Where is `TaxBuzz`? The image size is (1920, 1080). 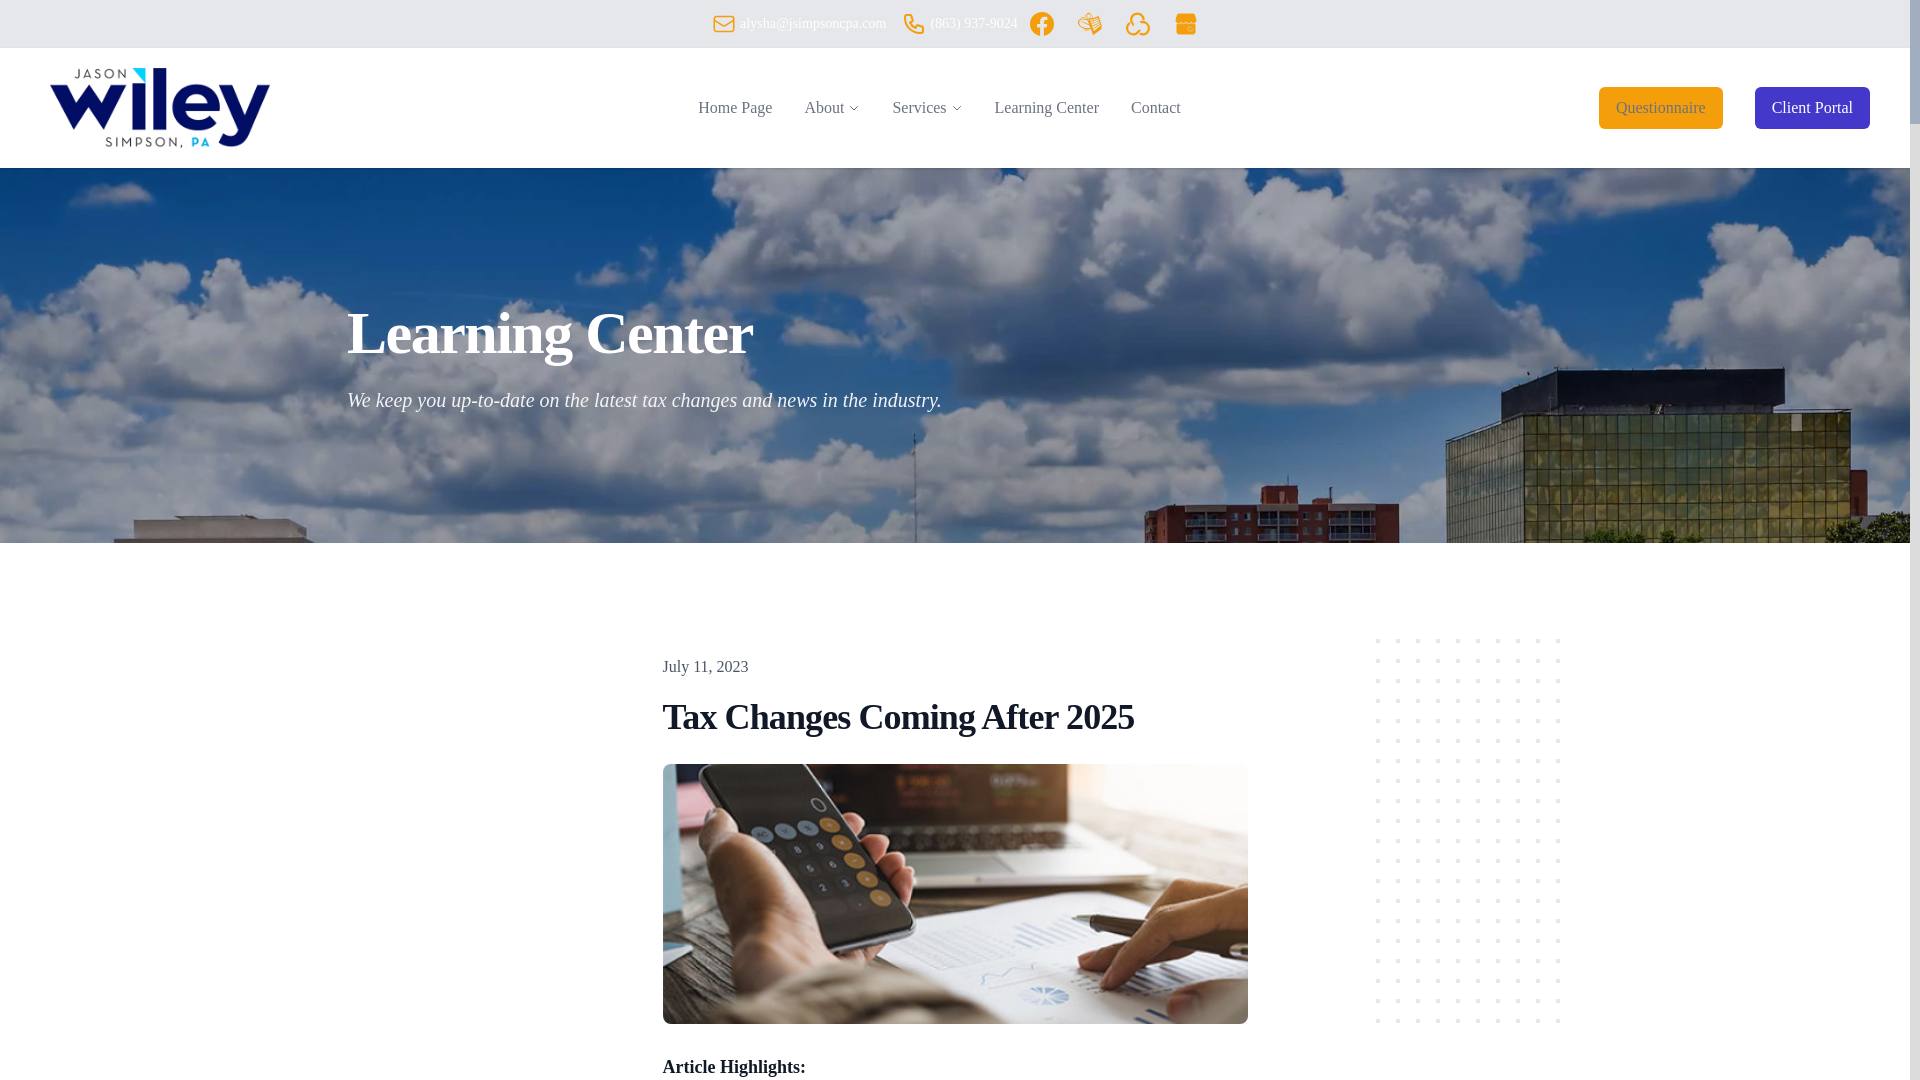
TaxBuzz is located at coordinates (1090, 23).